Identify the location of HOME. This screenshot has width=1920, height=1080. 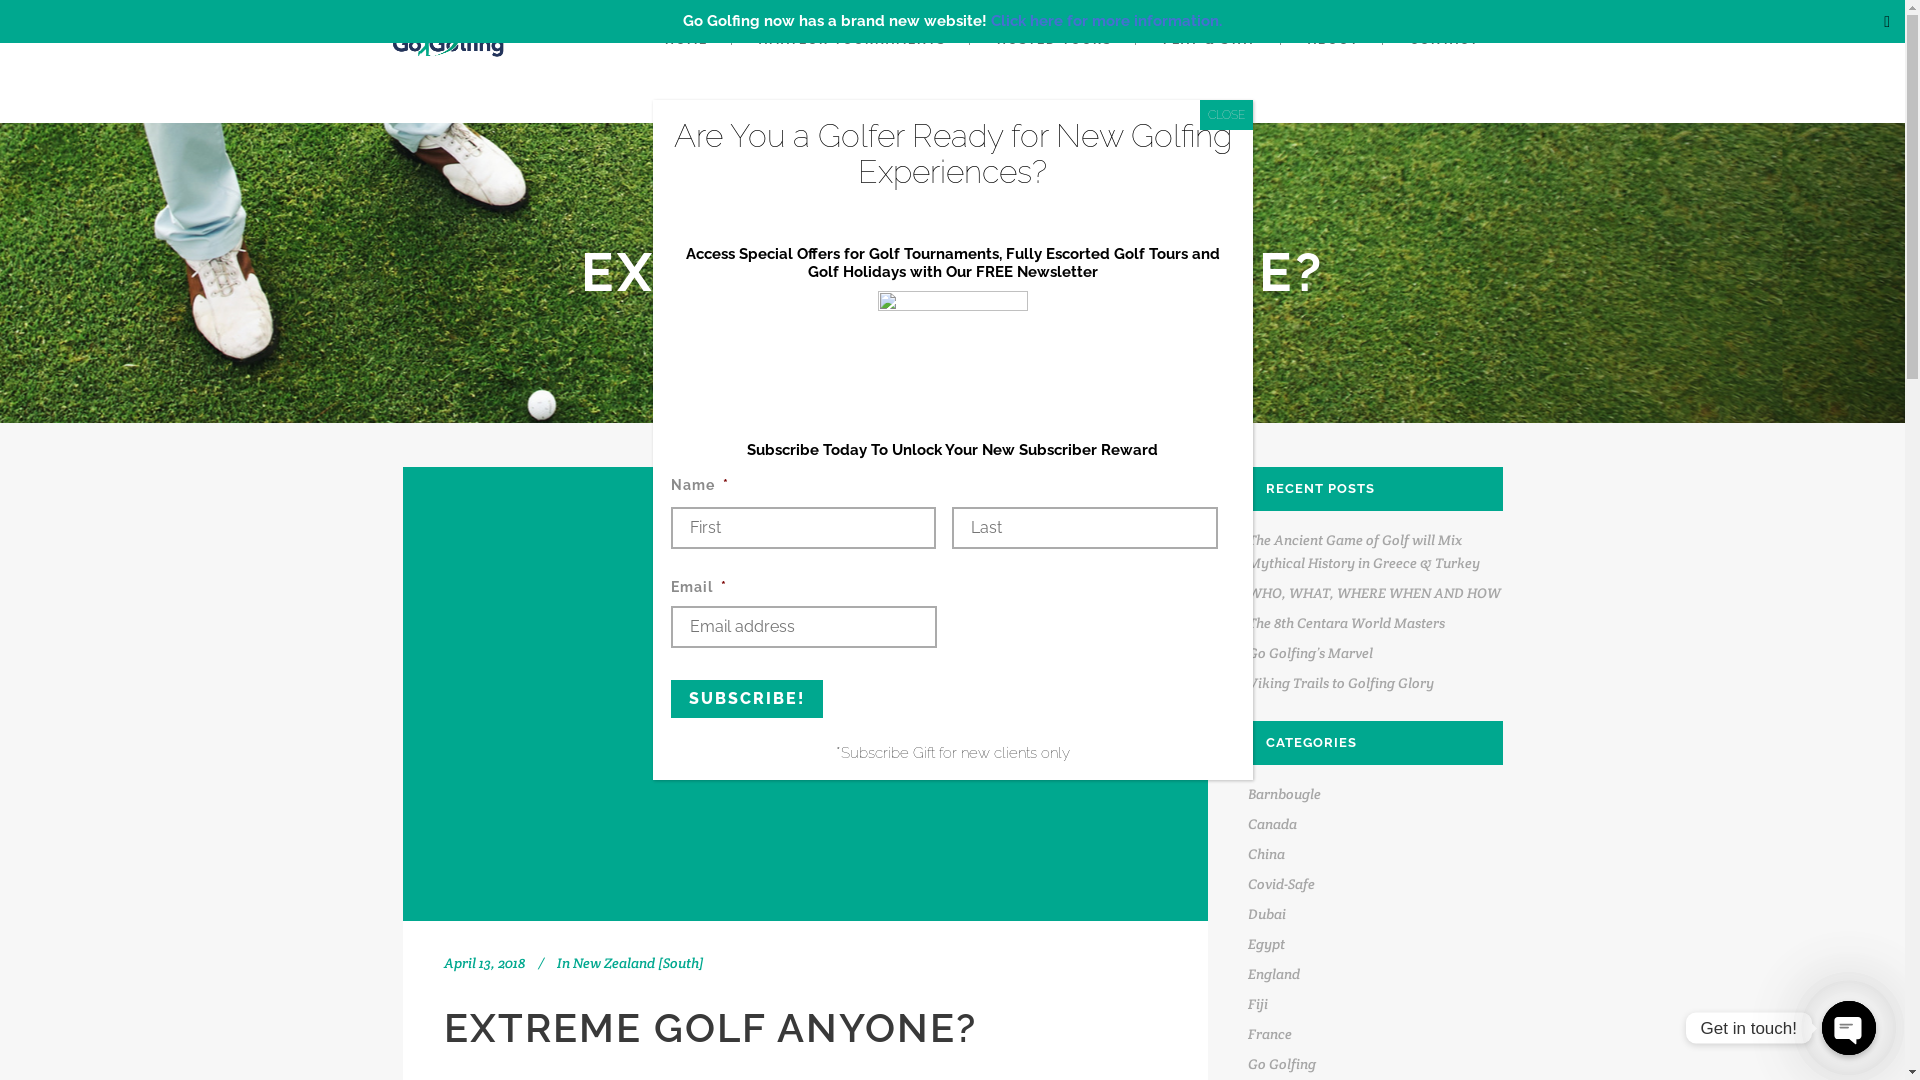
(686, 40).